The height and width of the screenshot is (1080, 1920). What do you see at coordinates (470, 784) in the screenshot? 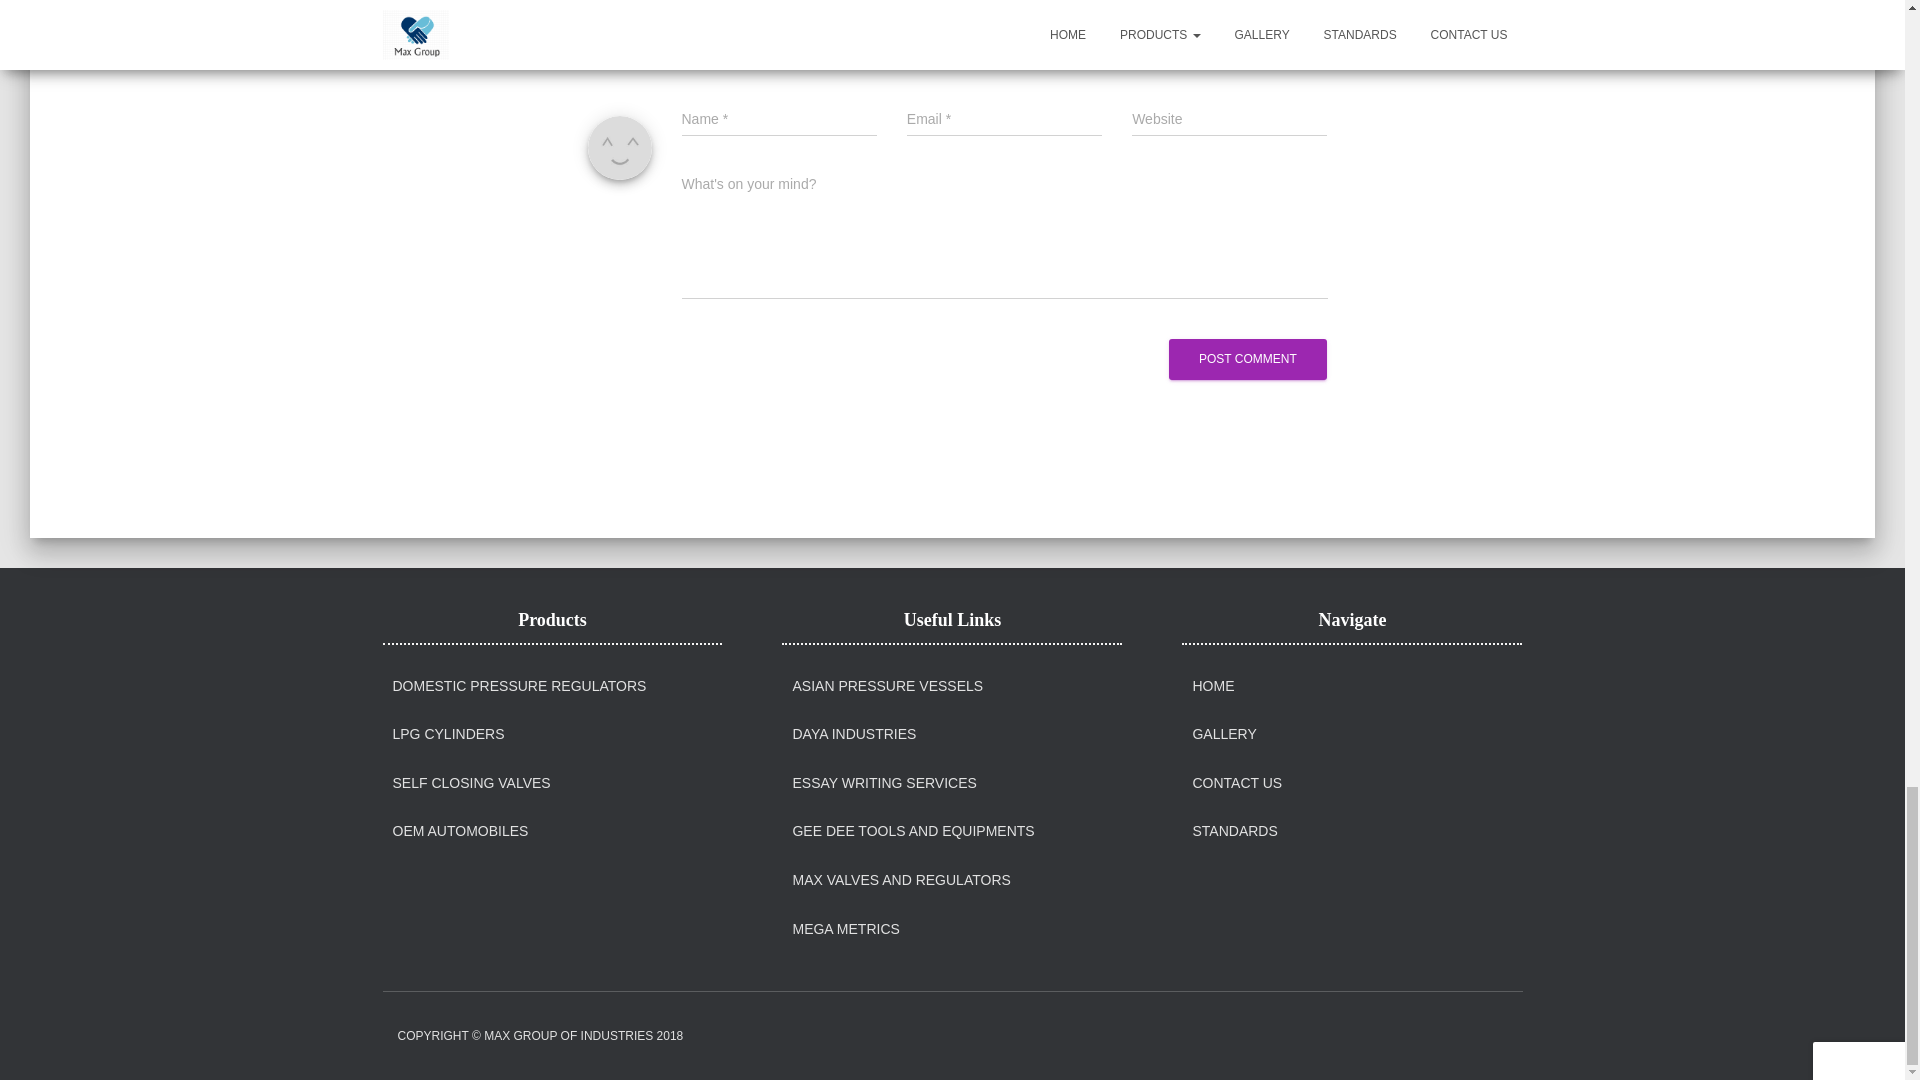
I see `SELF CLOSING VALVES` at bounding box center [470, 784].